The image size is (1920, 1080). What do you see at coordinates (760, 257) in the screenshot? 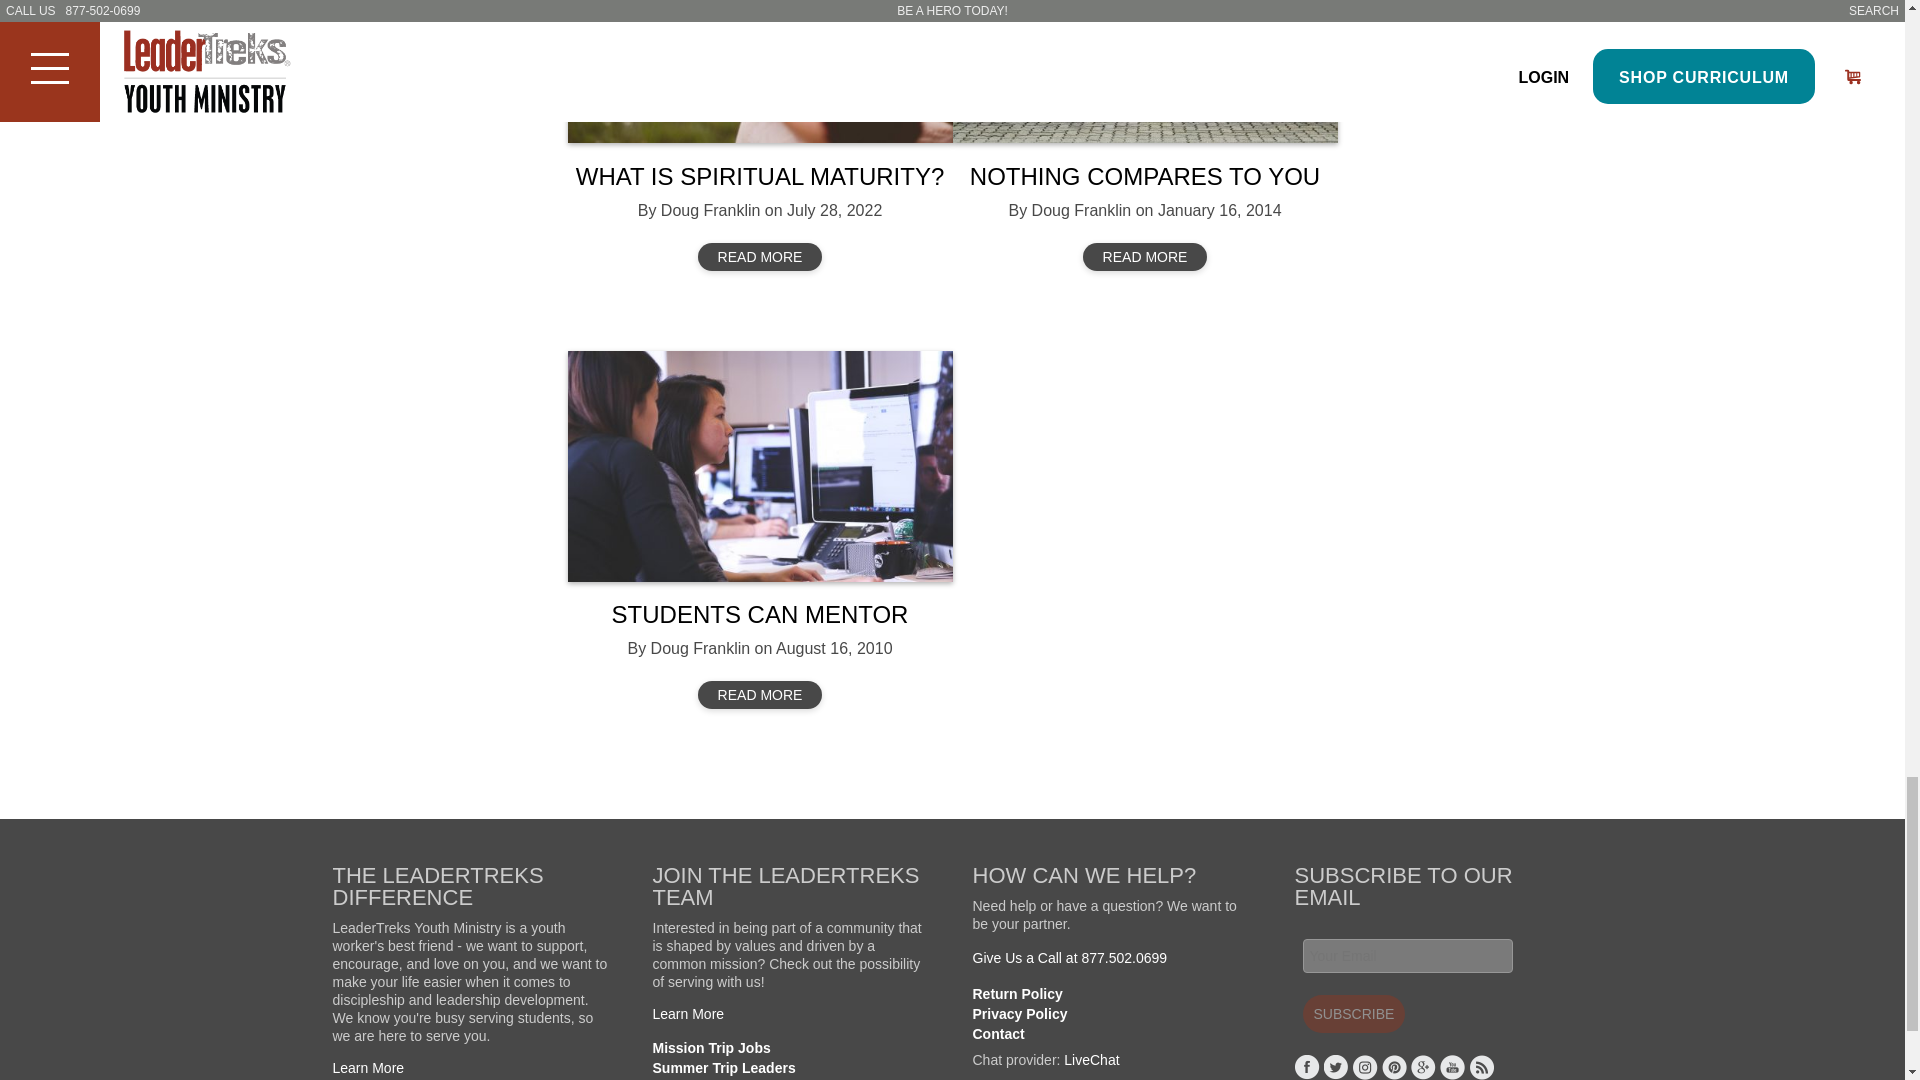
I see `READ MORE` at bounding box center [760, 257].